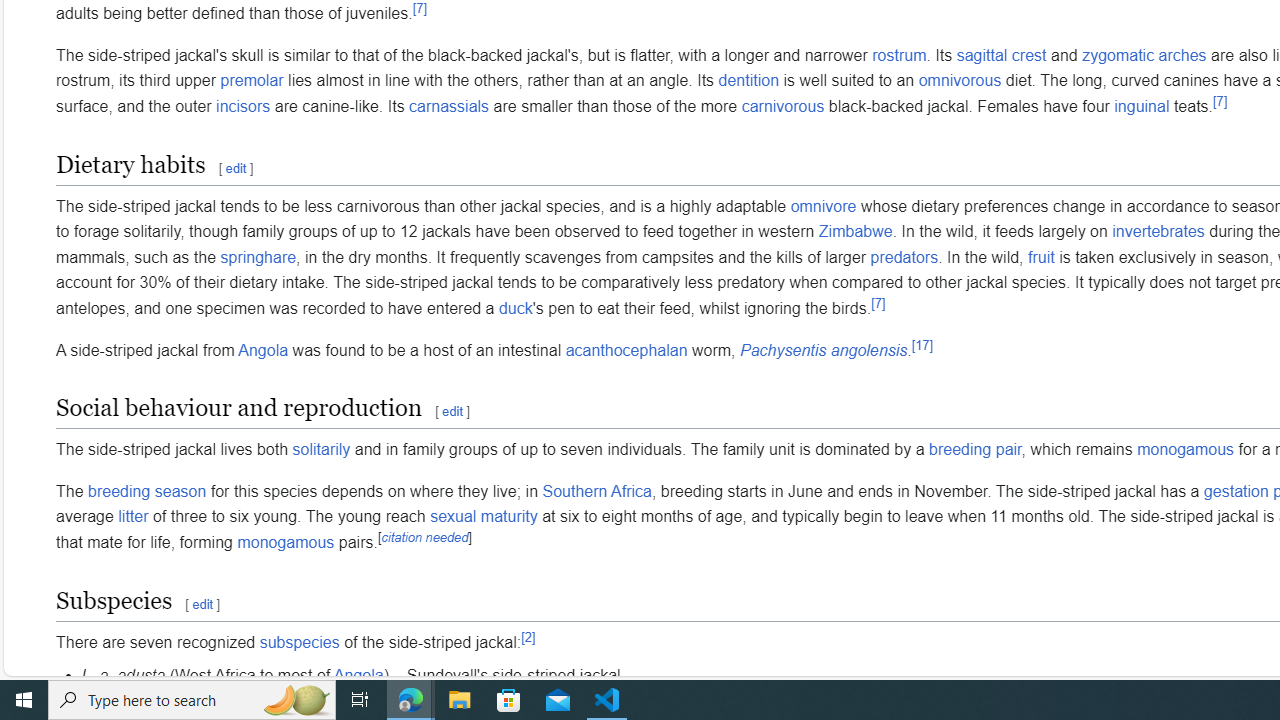 The image size is (1280, 720). Describe the element at coordinates (320, 450) in the screenshot. I see `solitarily` at that location.